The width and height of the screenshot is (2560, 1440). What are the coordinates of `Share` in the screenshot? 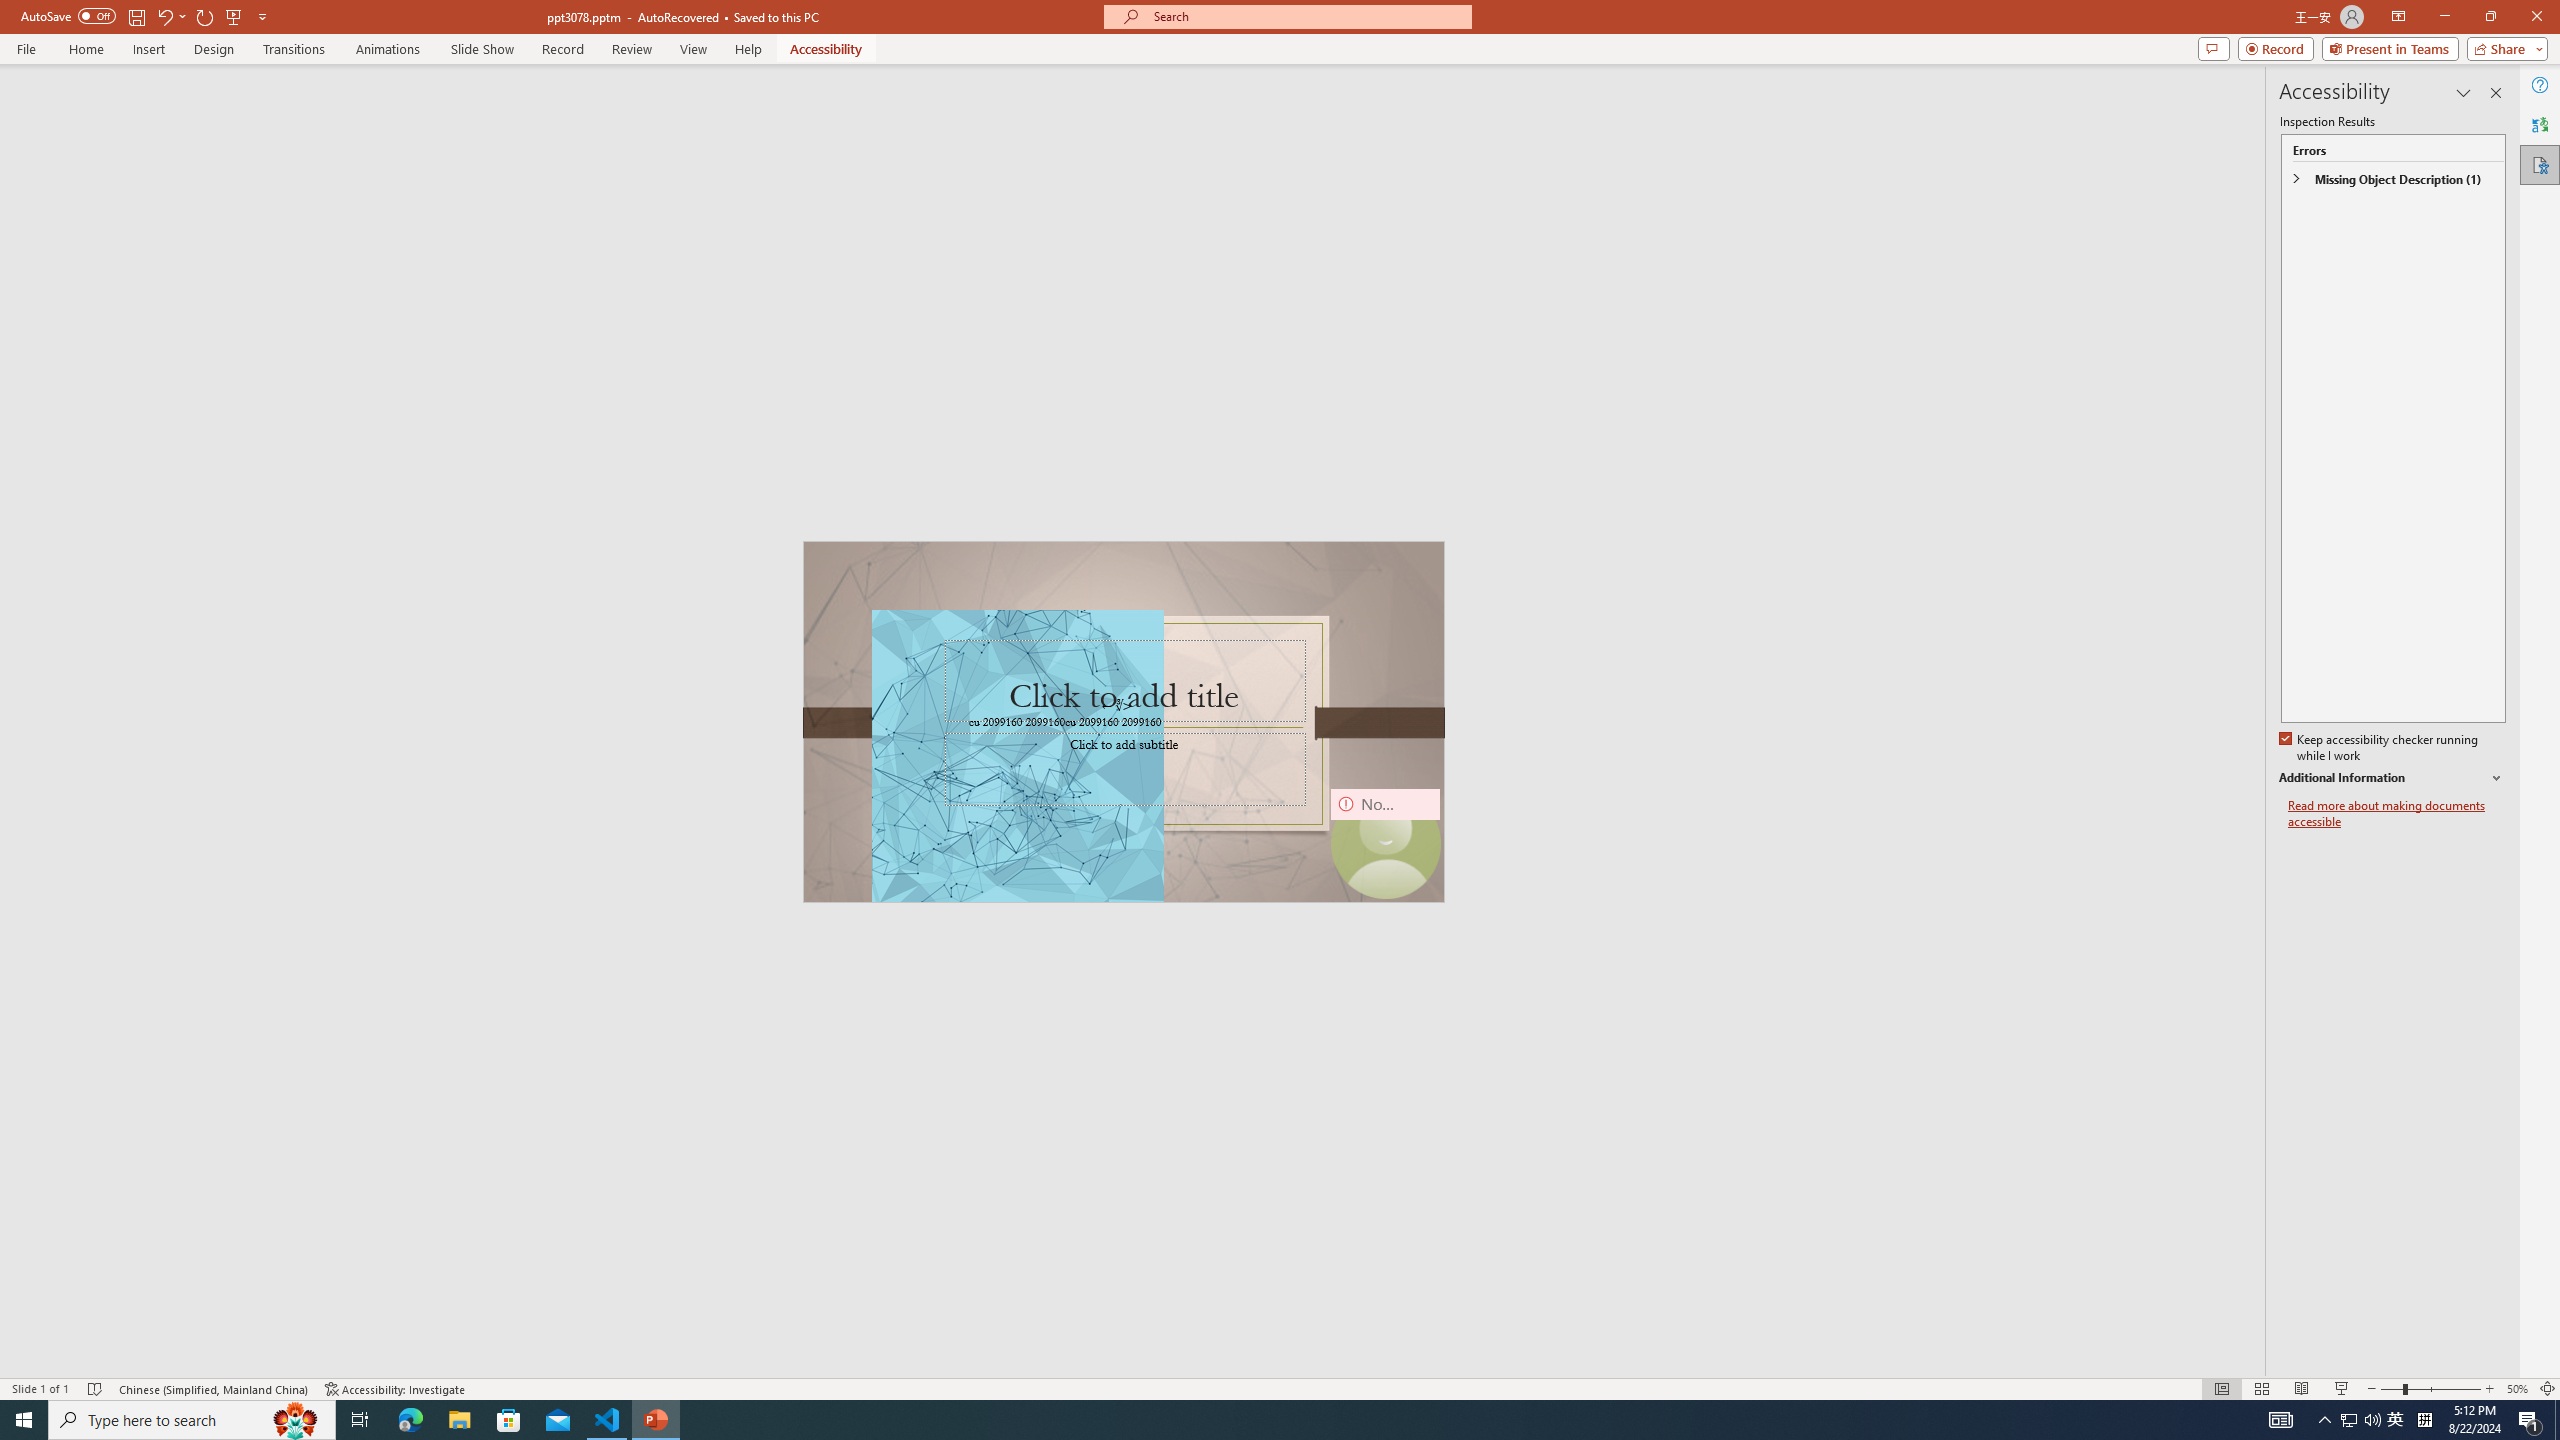 It's located at (2504, 48).